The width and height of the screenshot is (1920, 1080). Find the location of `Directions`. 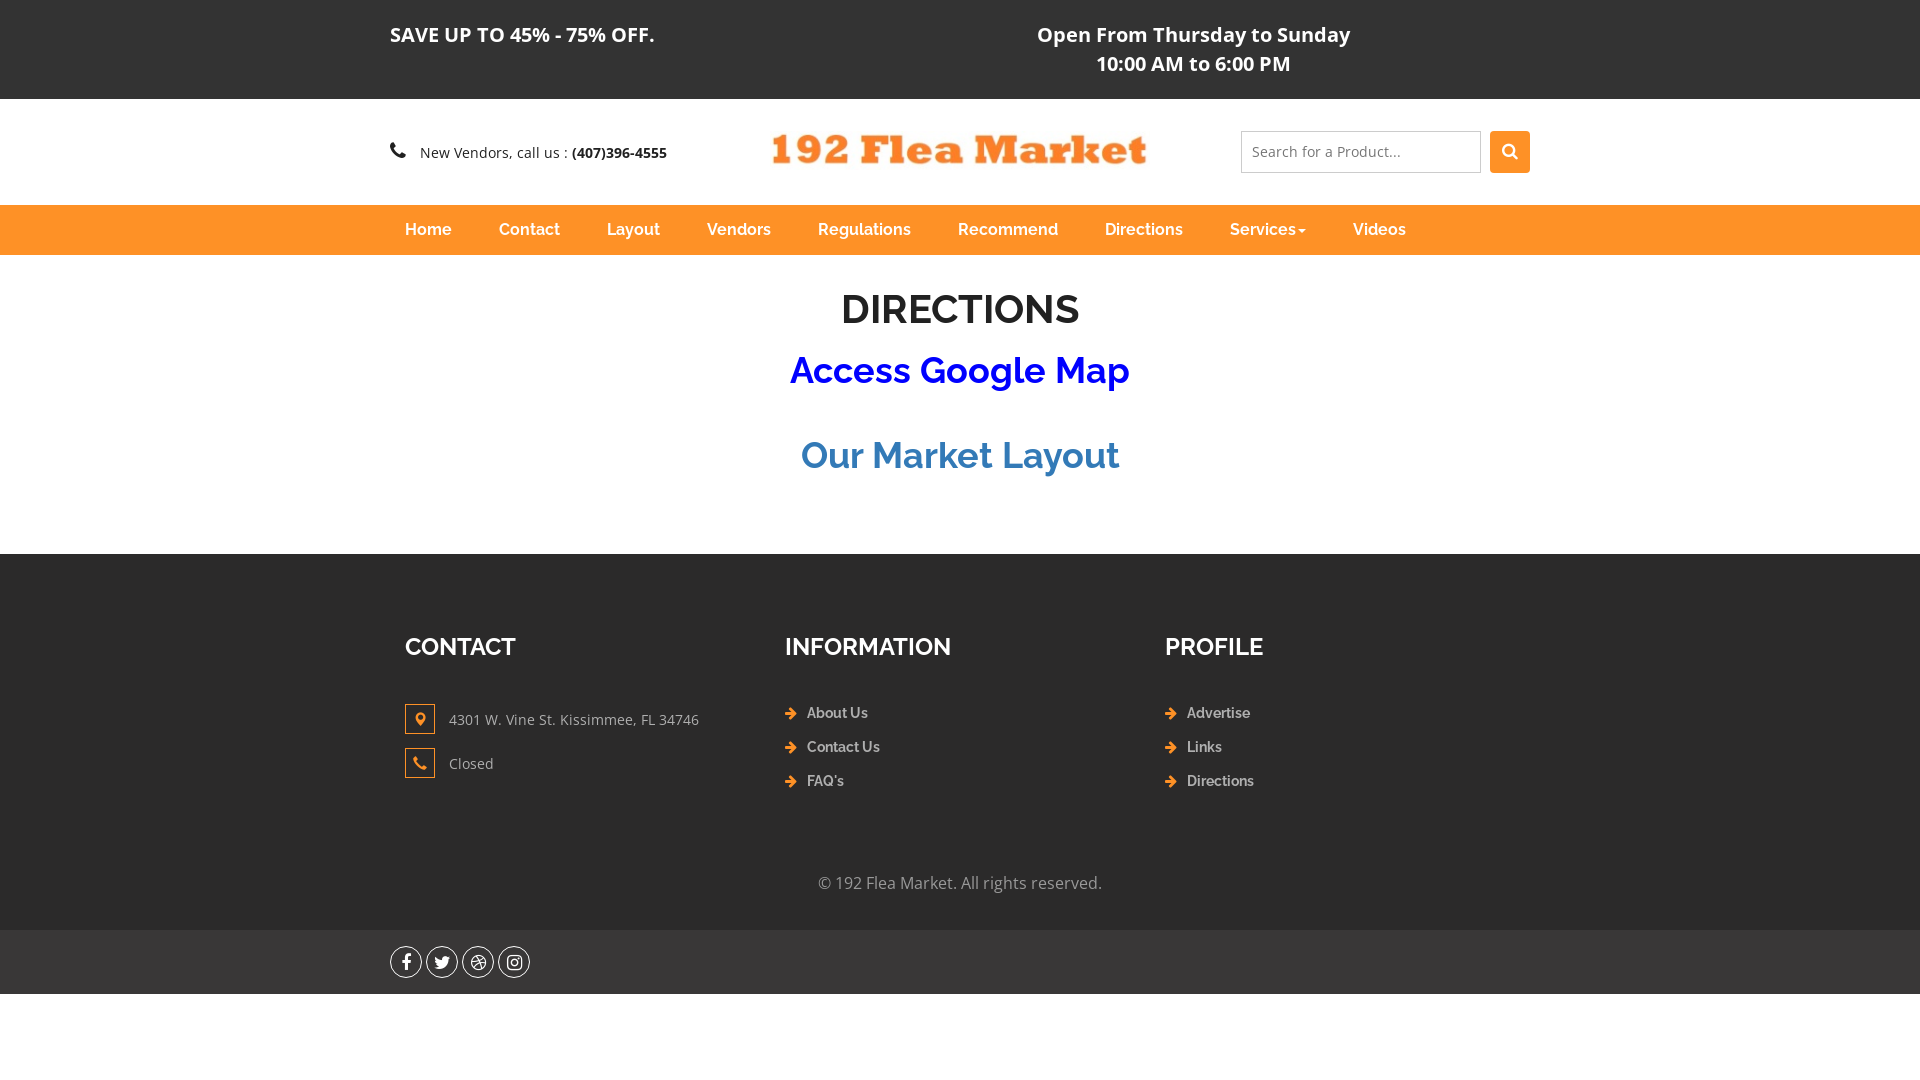

Directions is located at coordinates (1144, 230).